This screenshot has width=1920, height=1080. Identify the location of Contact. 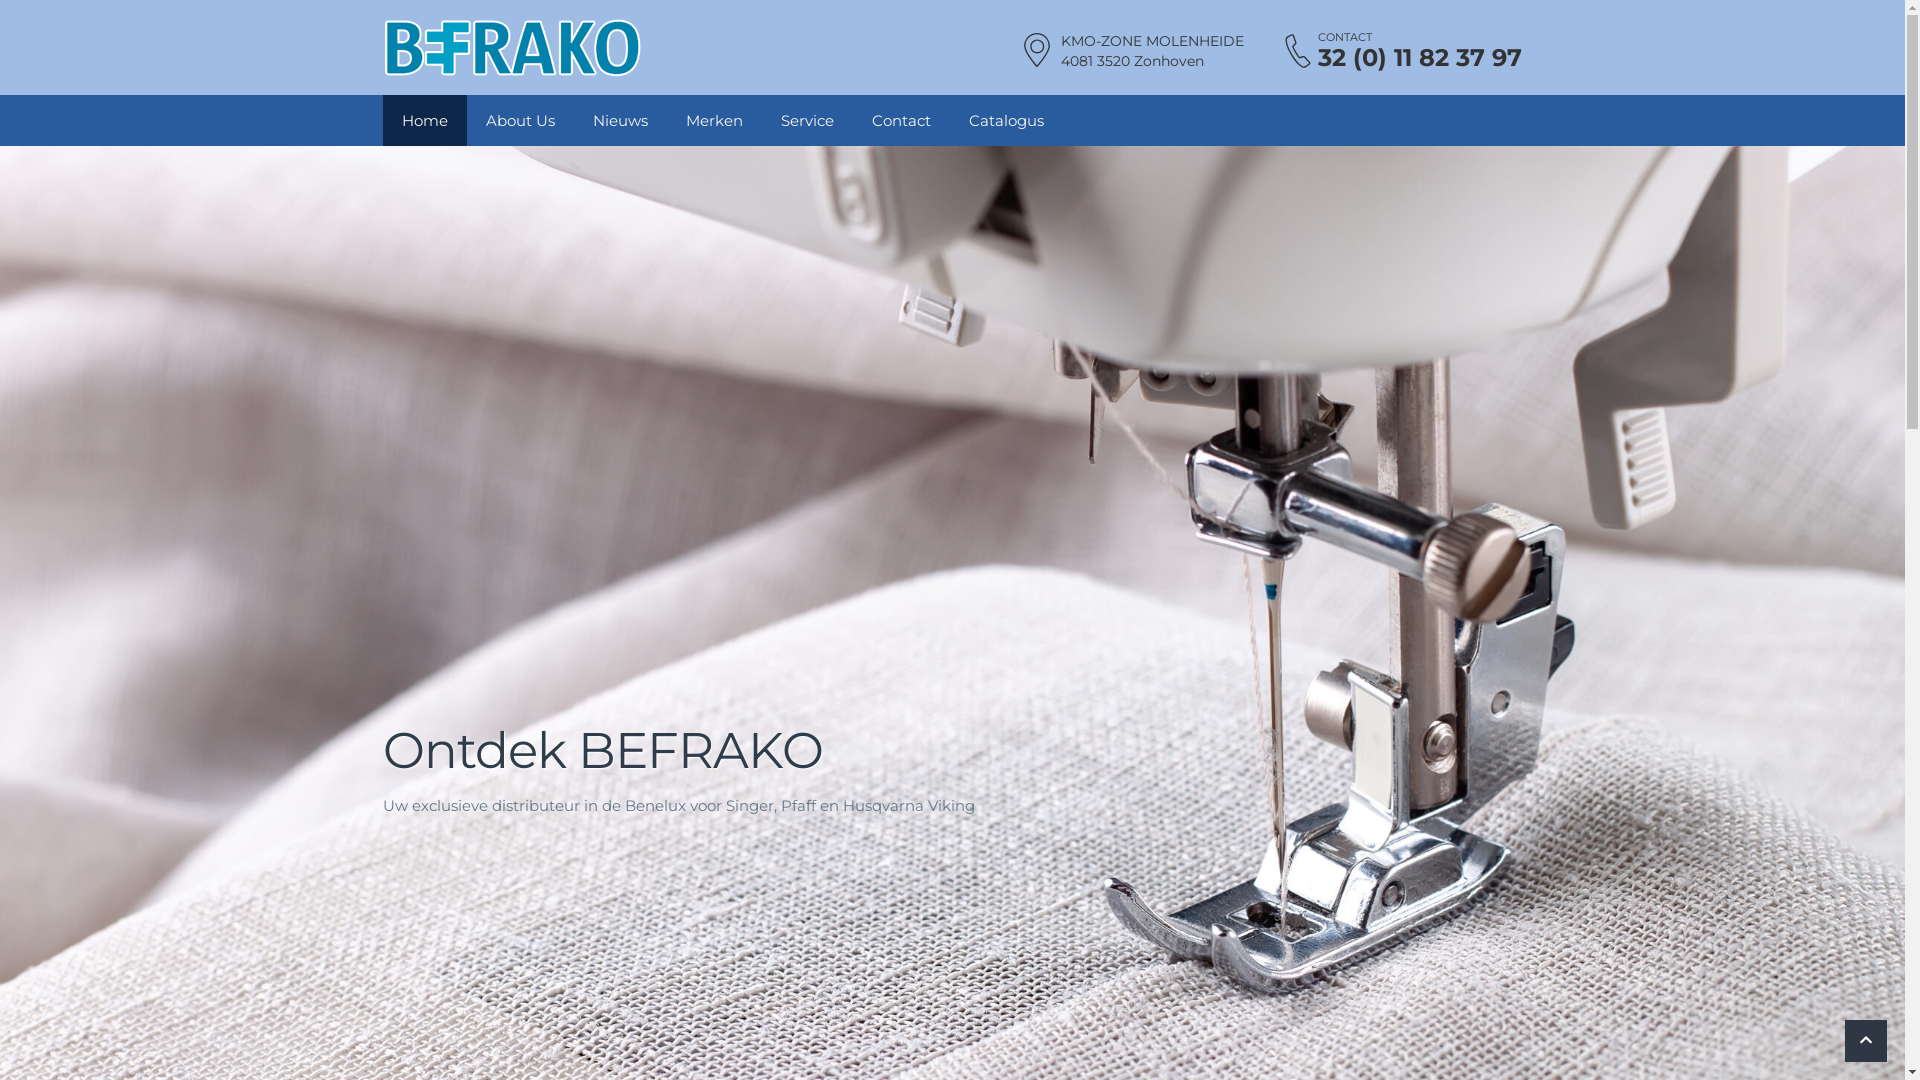
(900, 120).